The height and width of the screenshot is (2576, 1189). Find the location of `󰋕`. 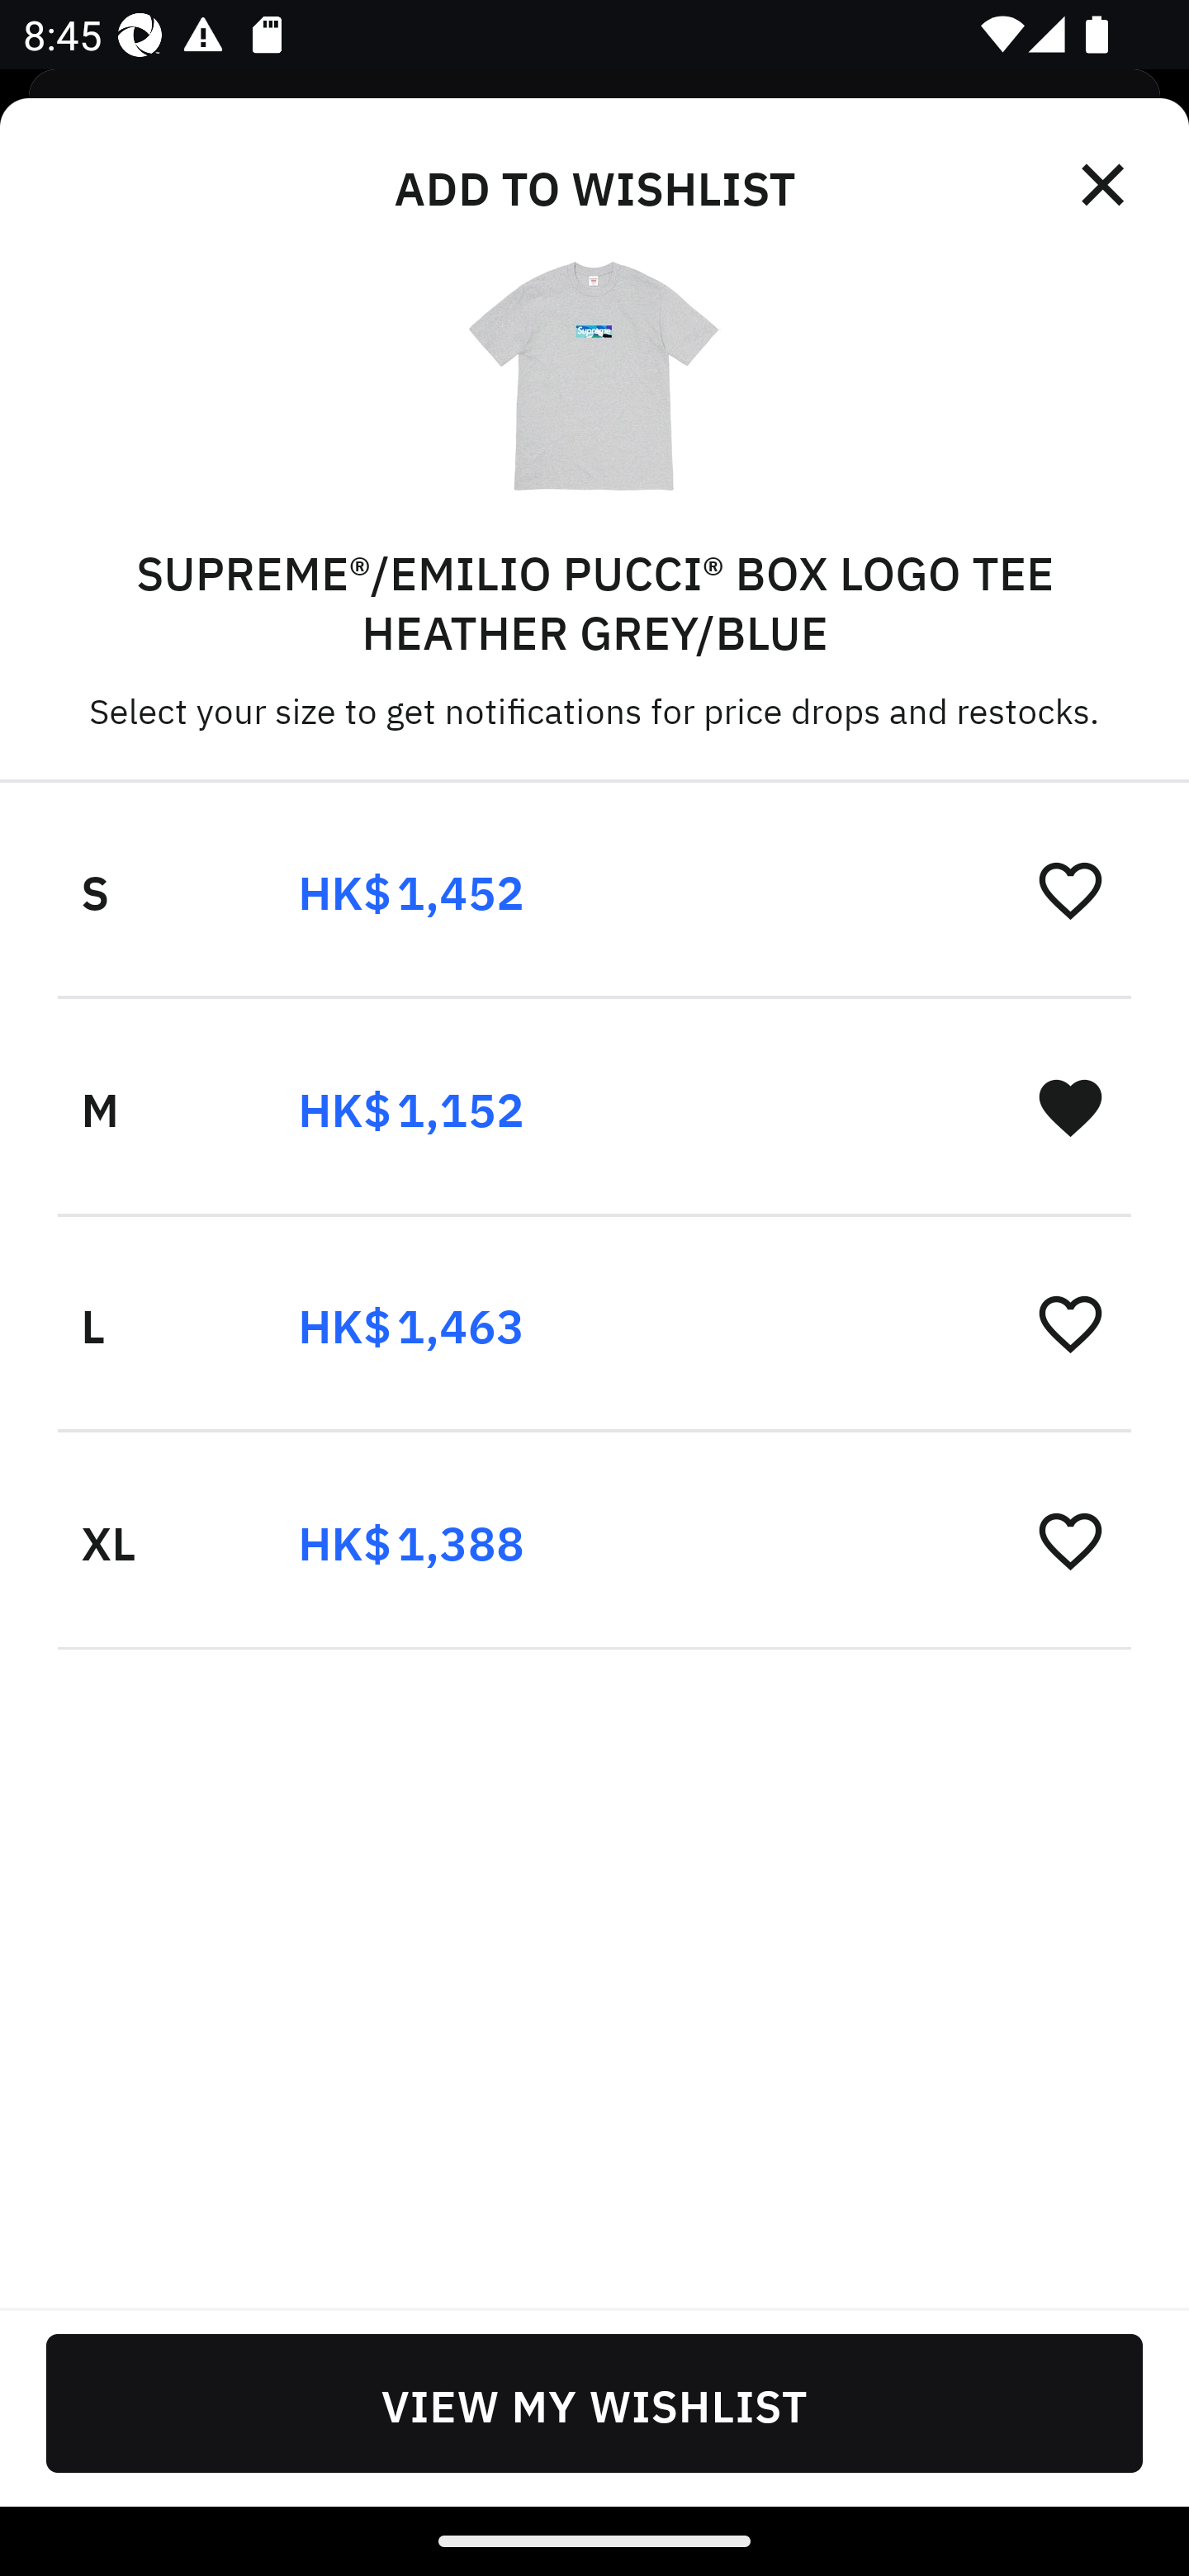

󰋕 is located at coordinates (1070, 1323).